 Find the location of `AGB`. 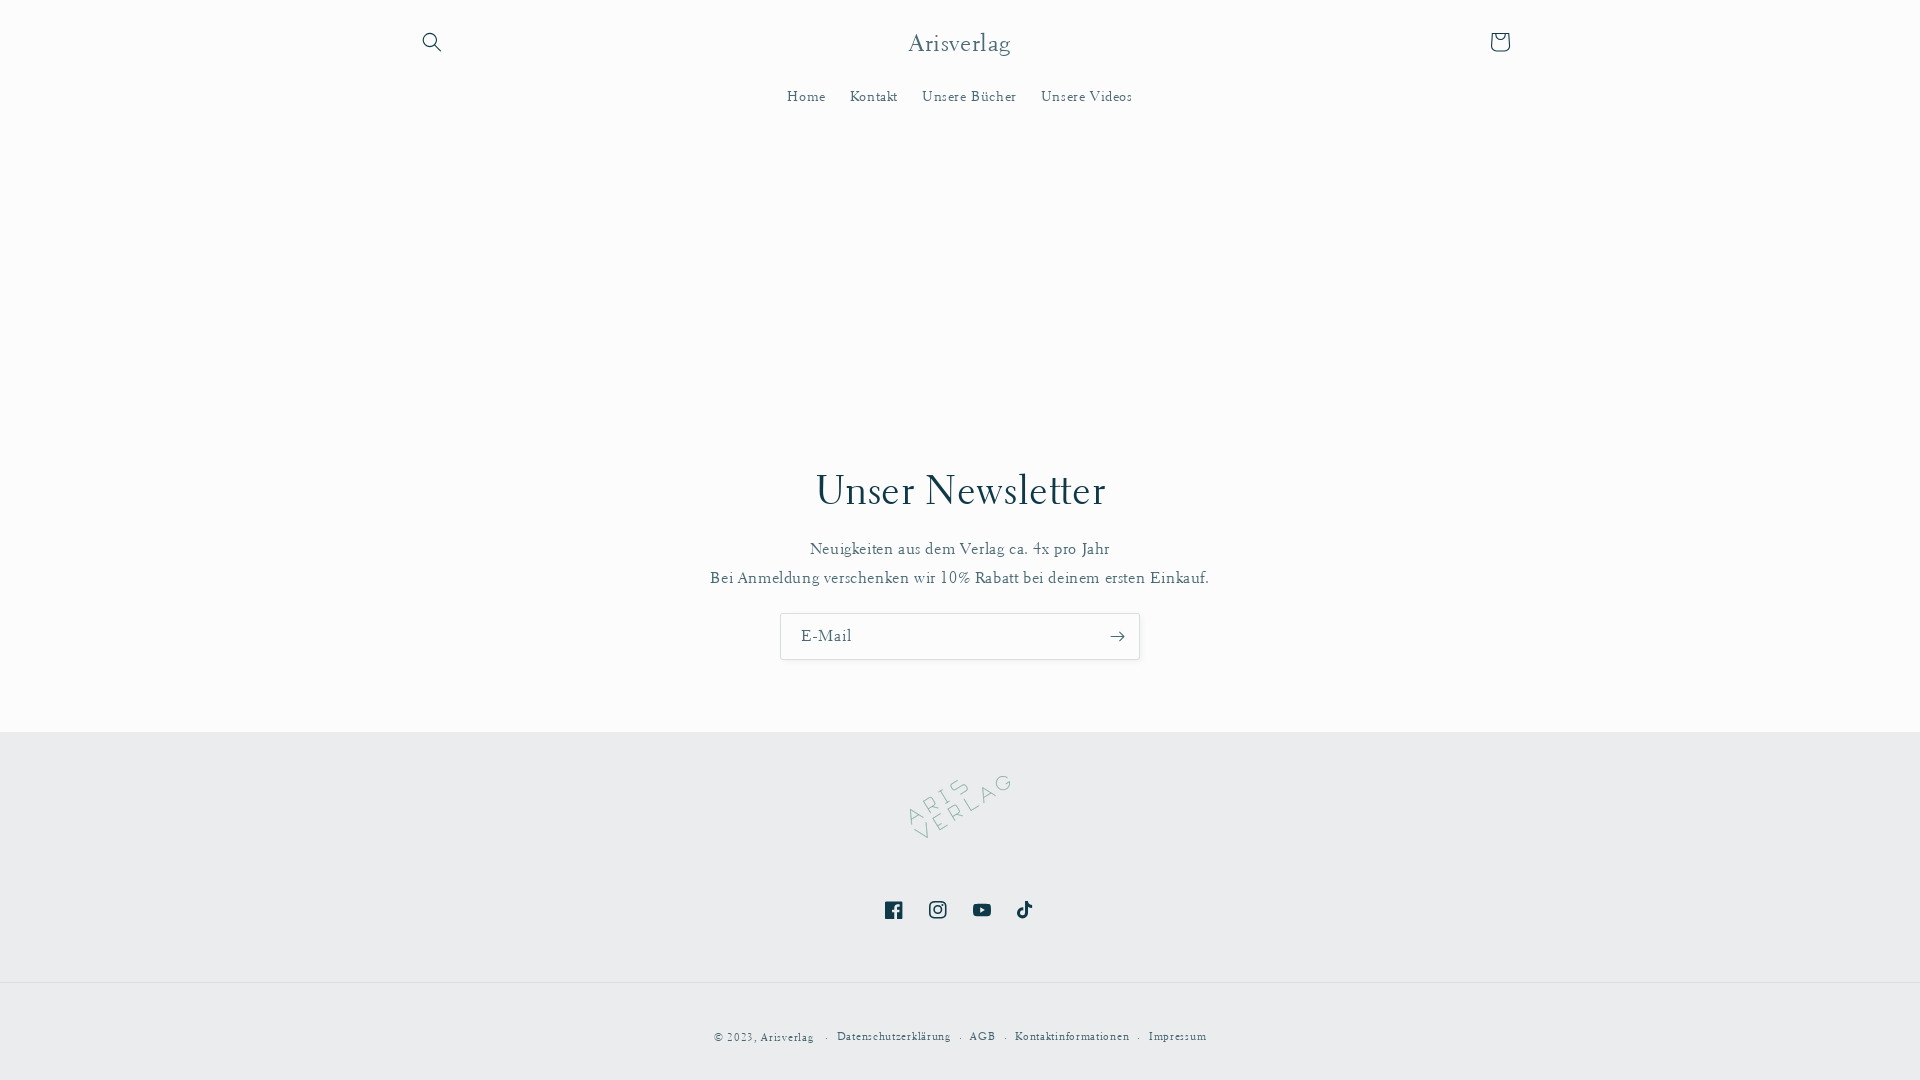

AGB is located at coordinates (982, 1038).